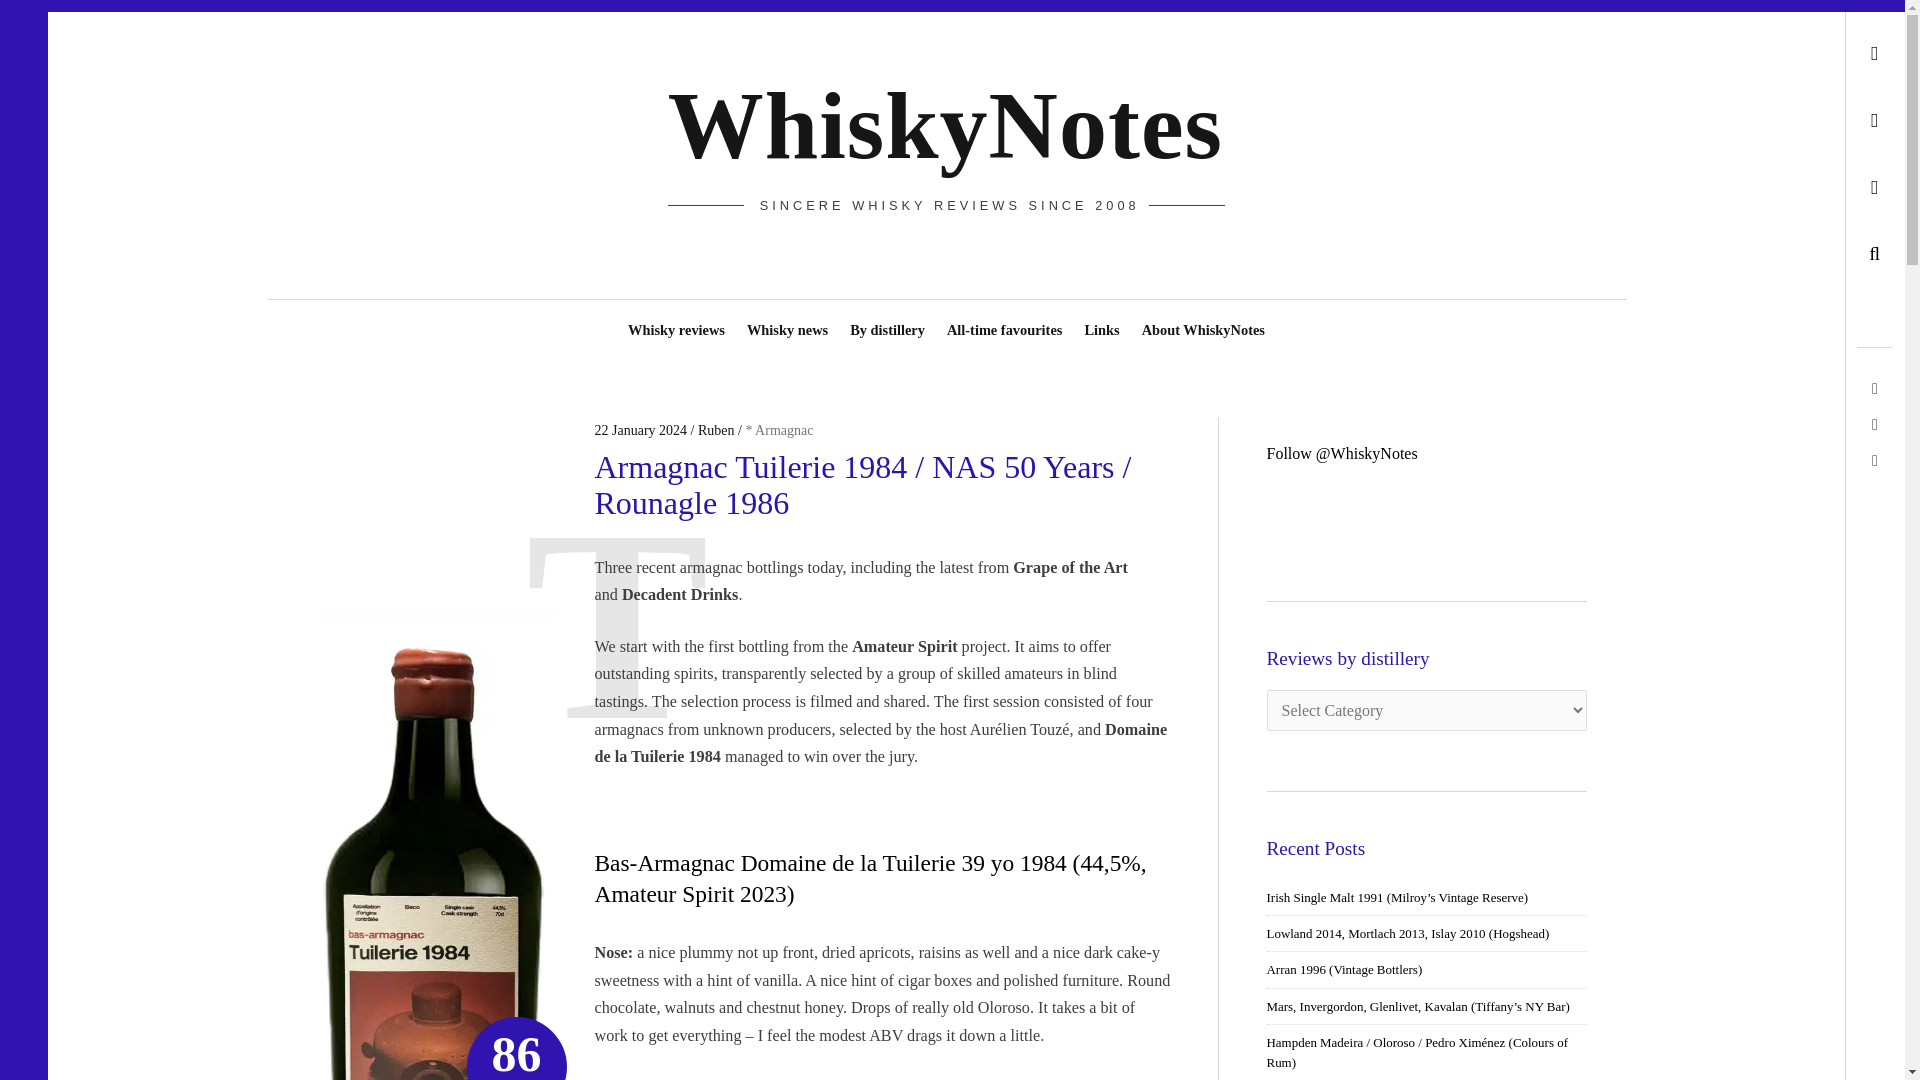  What do you see at coordinates (676, 320) in the screenshot?
I see `Whisky reviews` at bounding box center [676, 320].